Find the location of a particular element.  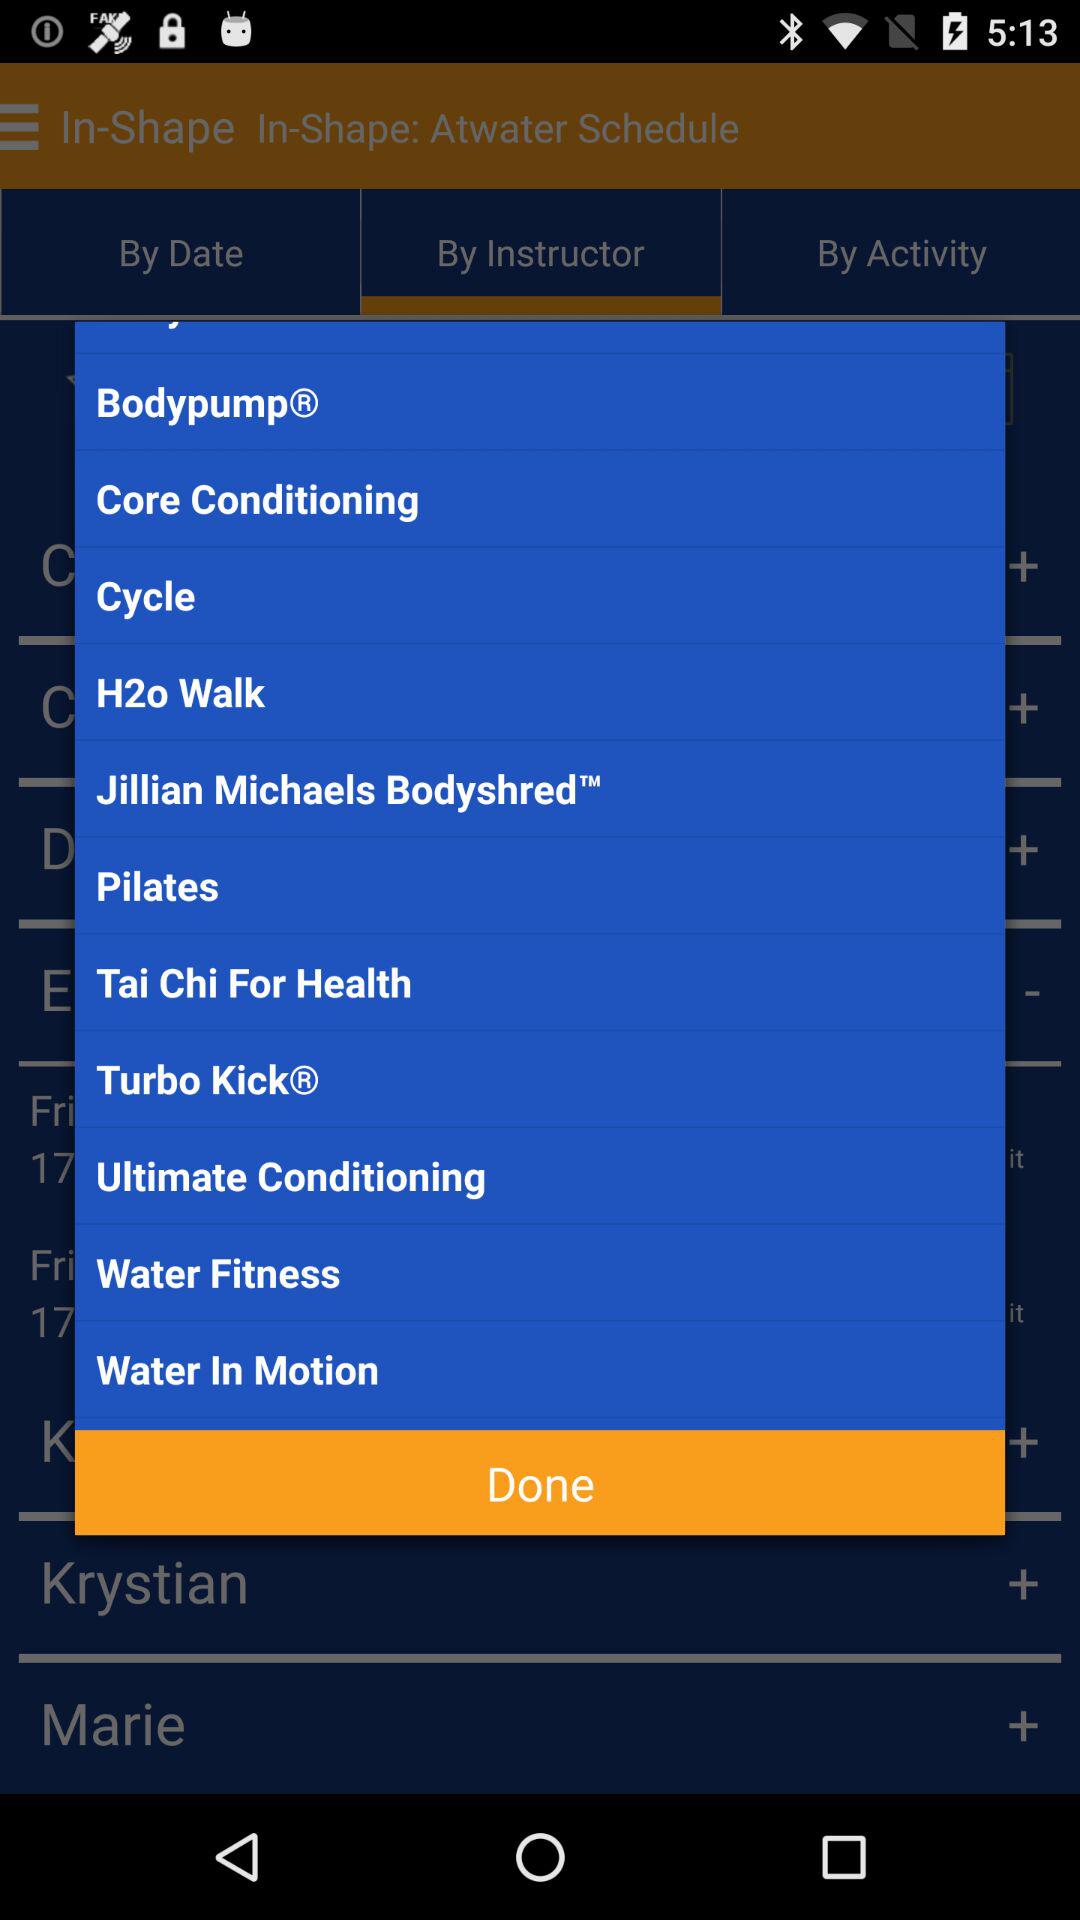

click app above the h2o walk icon is located at coordinates (540, 594).